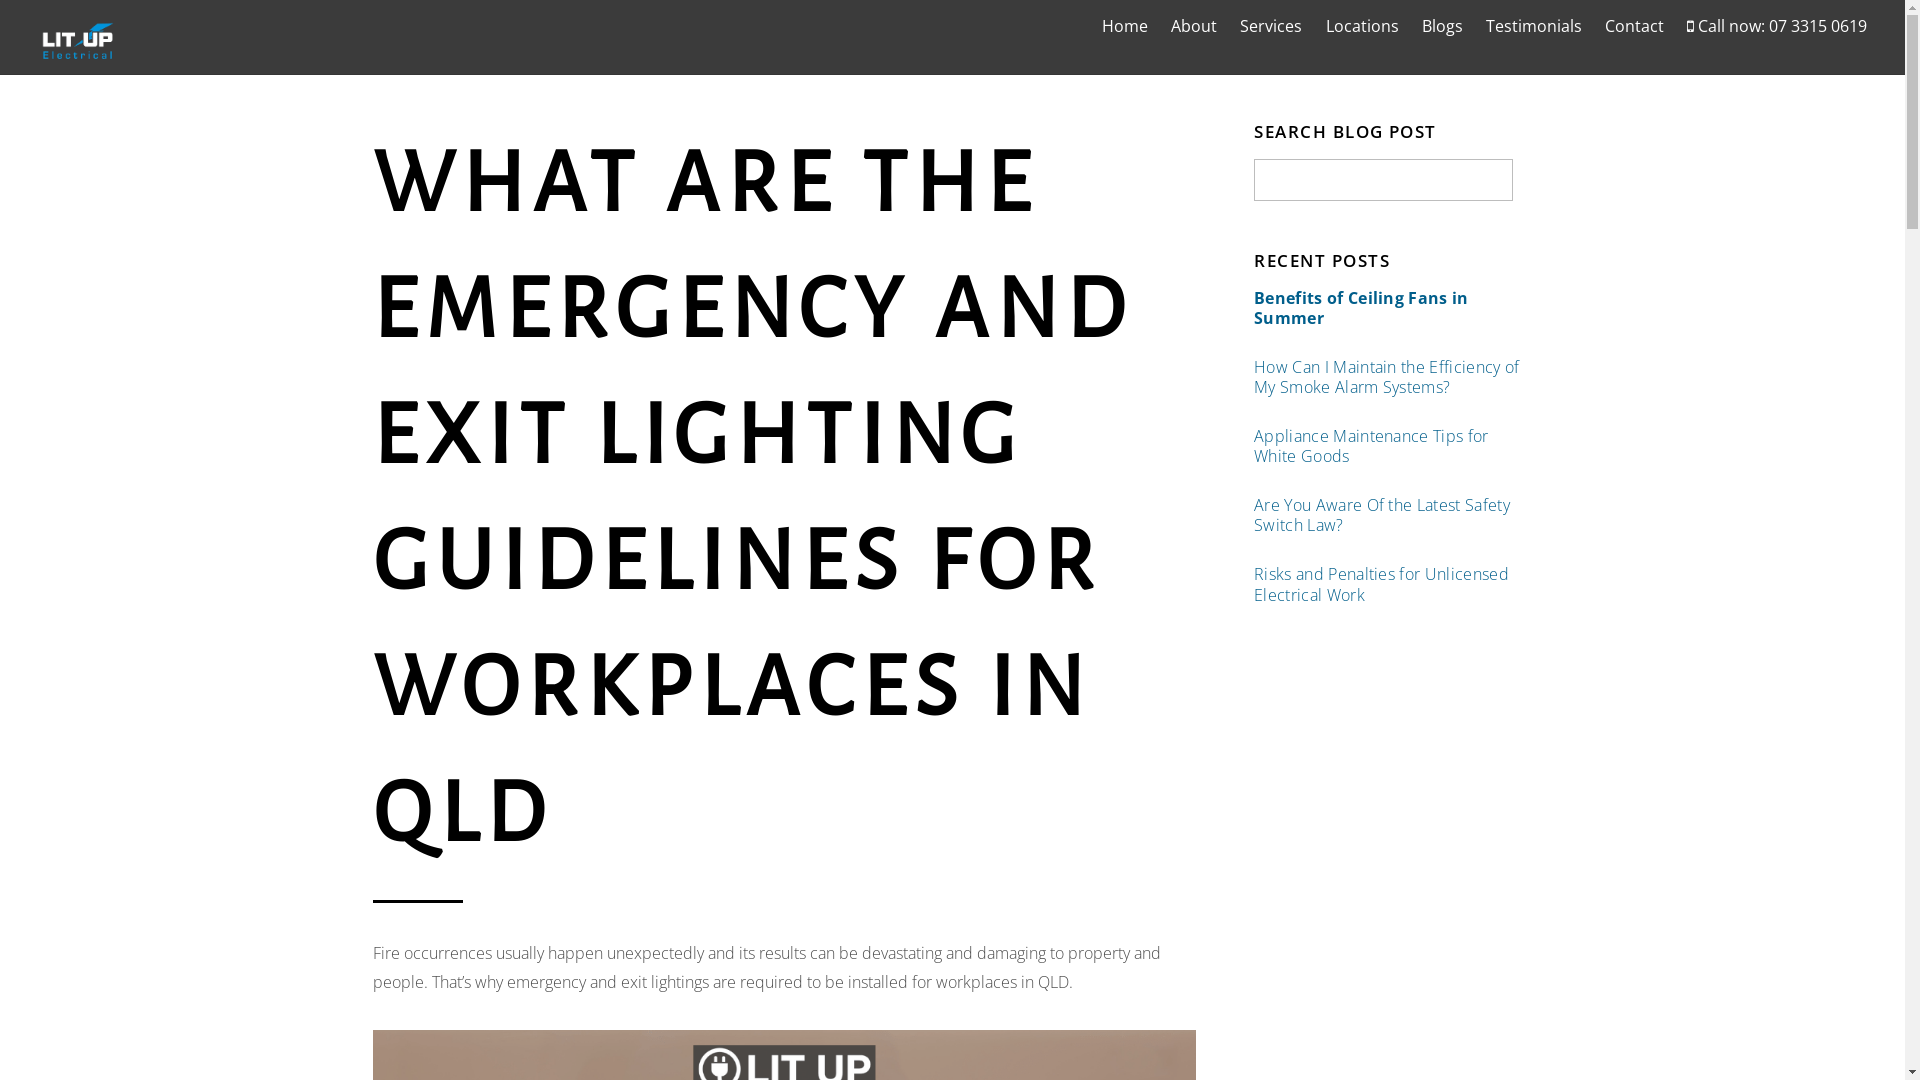 The width and height of the screenshot is (1920, 1080). Describe the element at coordinates (1442, 26) in the screenshot. I see `Blogs` at that location.